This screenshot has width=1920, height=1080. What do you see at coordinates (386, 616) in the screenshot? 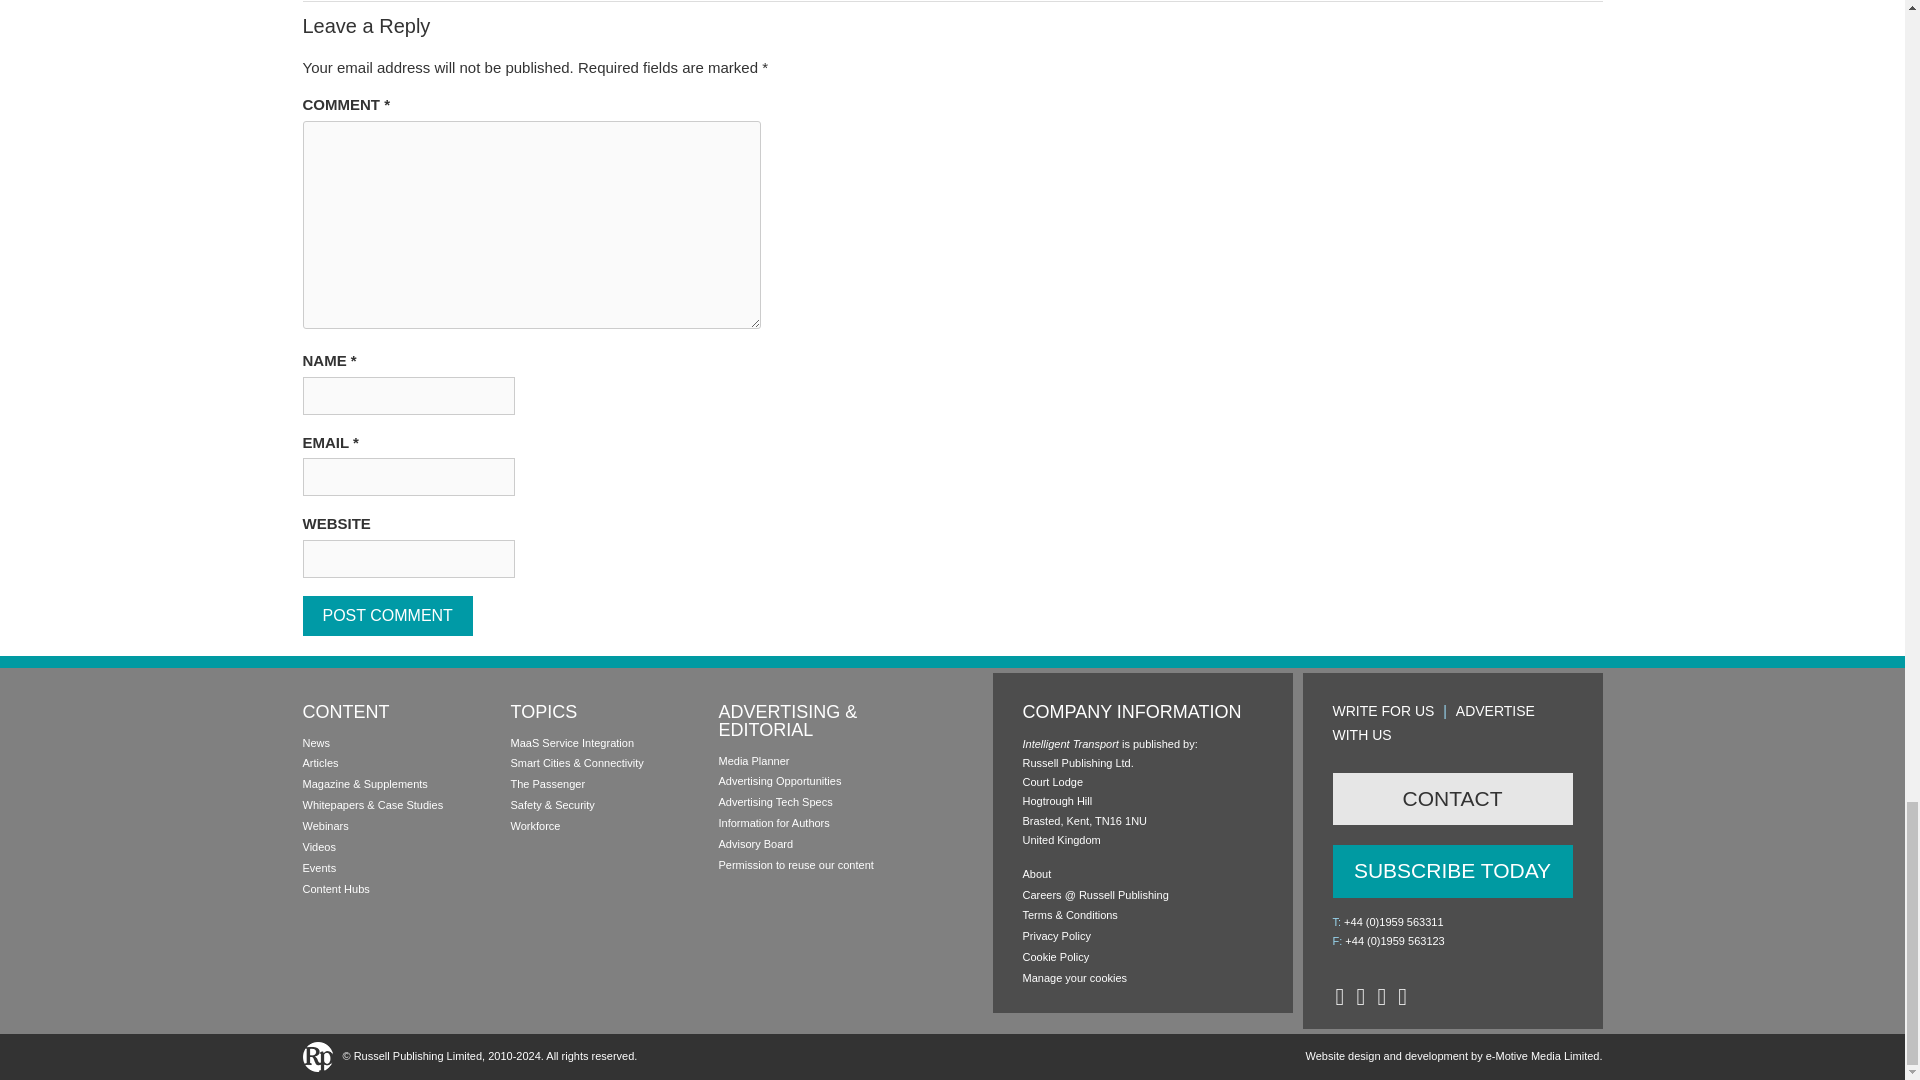
I see `Post Comment` at bounding box center [386, 616].